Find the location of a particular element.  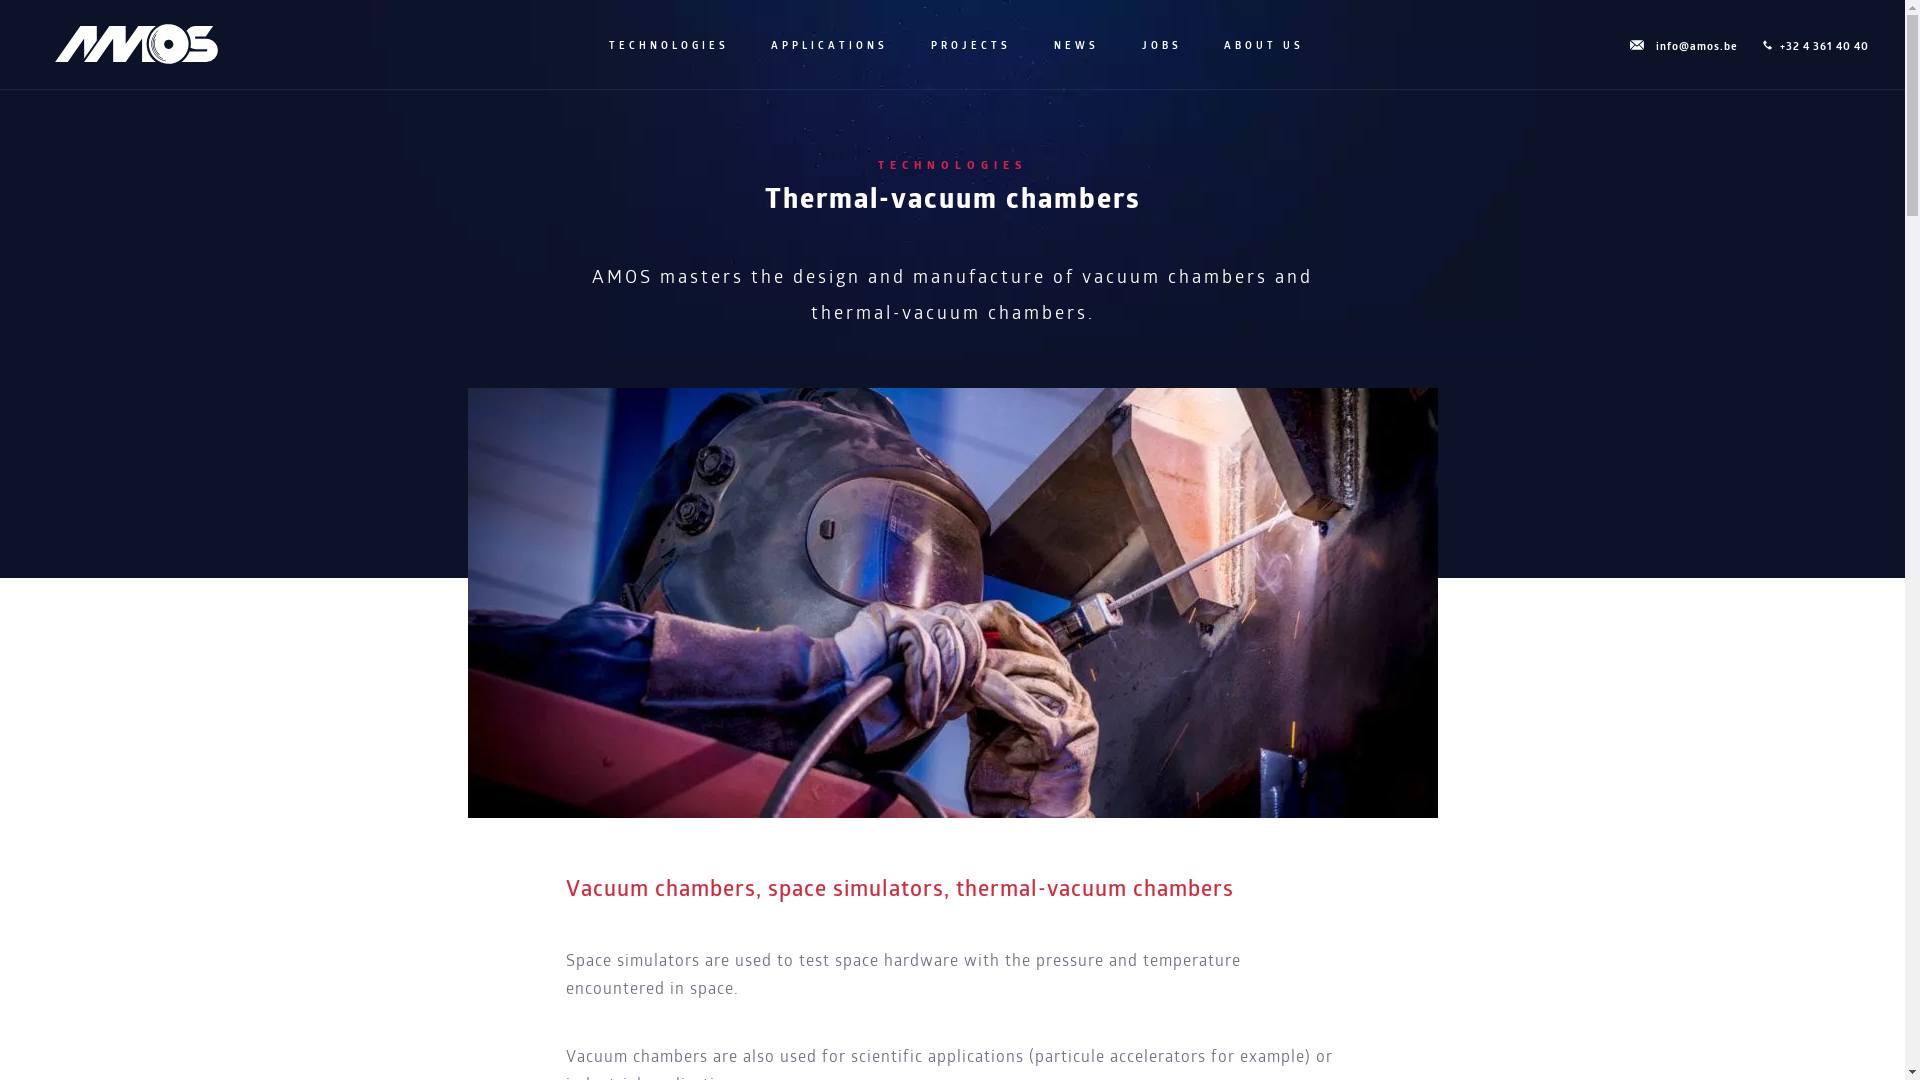

PROJECTS is located at coordinates (969, 46).